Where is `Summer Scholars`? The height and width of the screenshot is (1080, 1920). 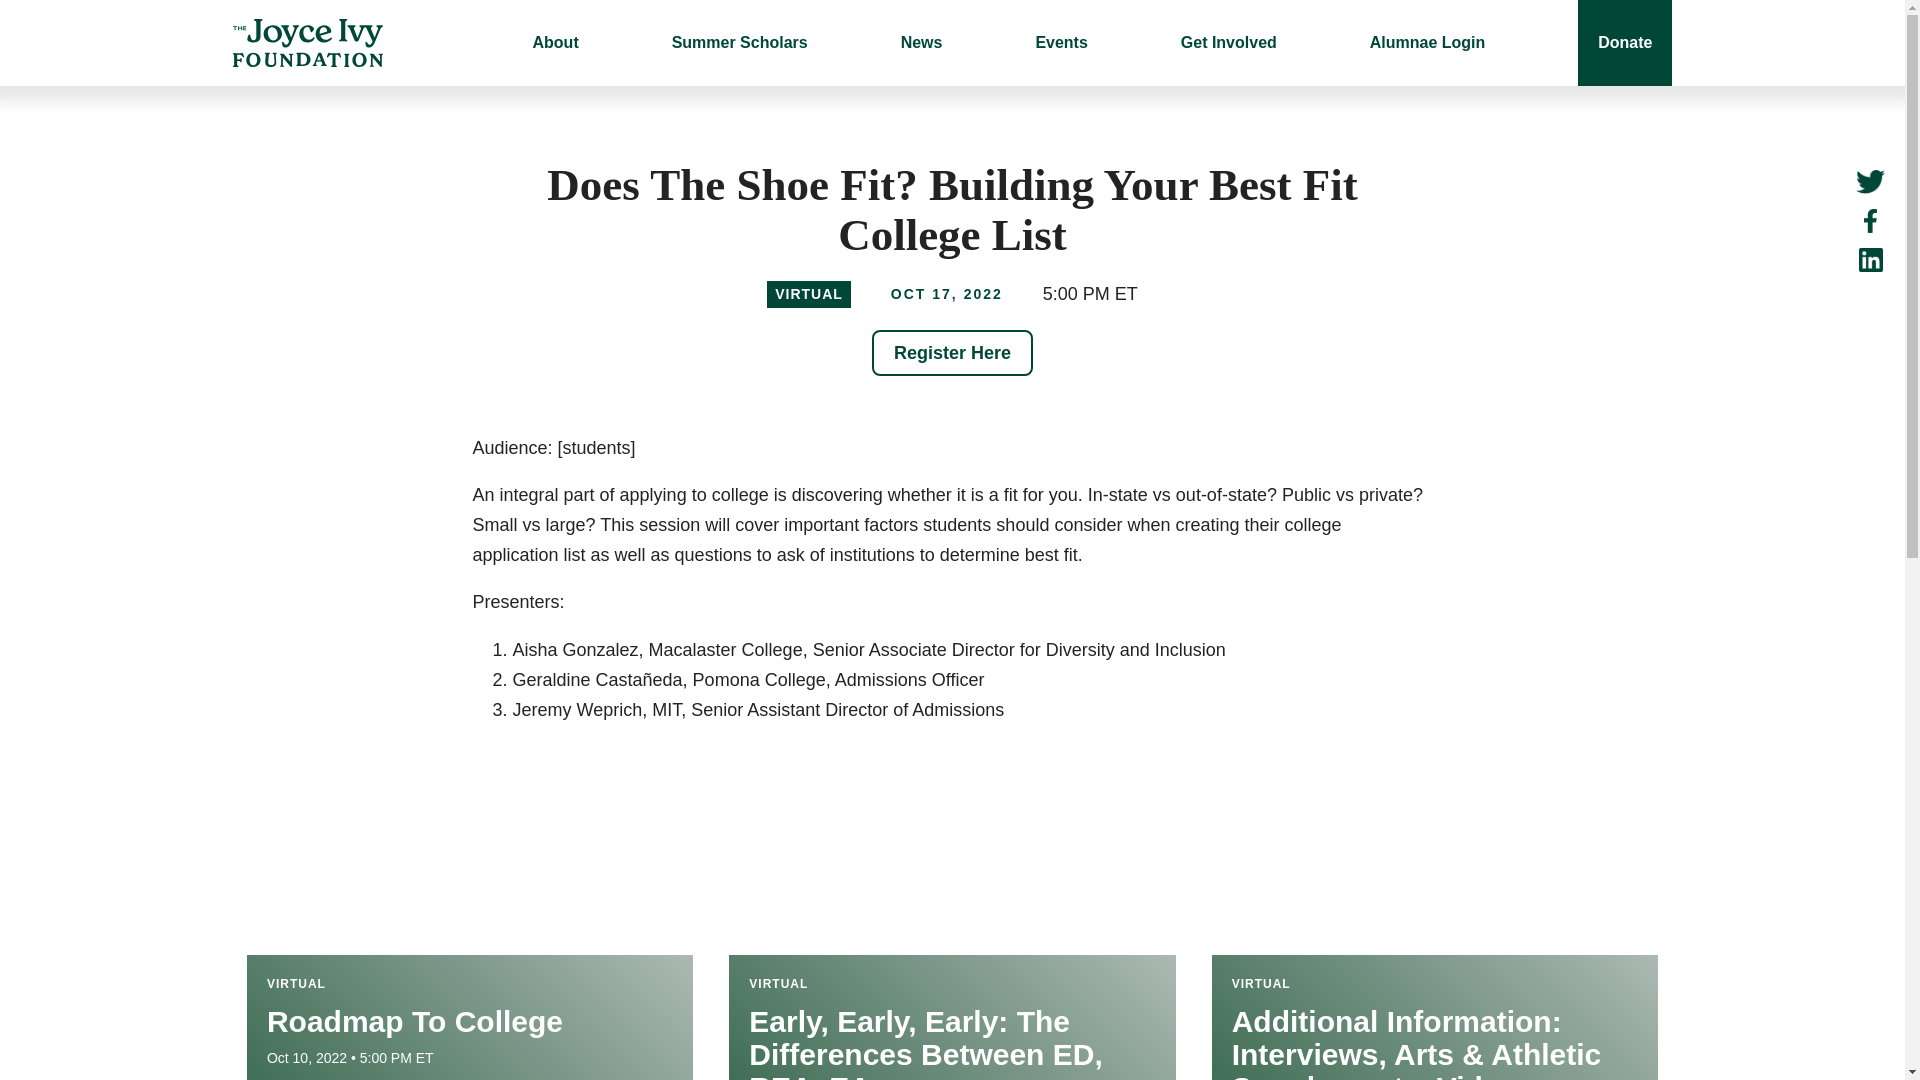
Summer Scholars is located at coordinates (740, 42).